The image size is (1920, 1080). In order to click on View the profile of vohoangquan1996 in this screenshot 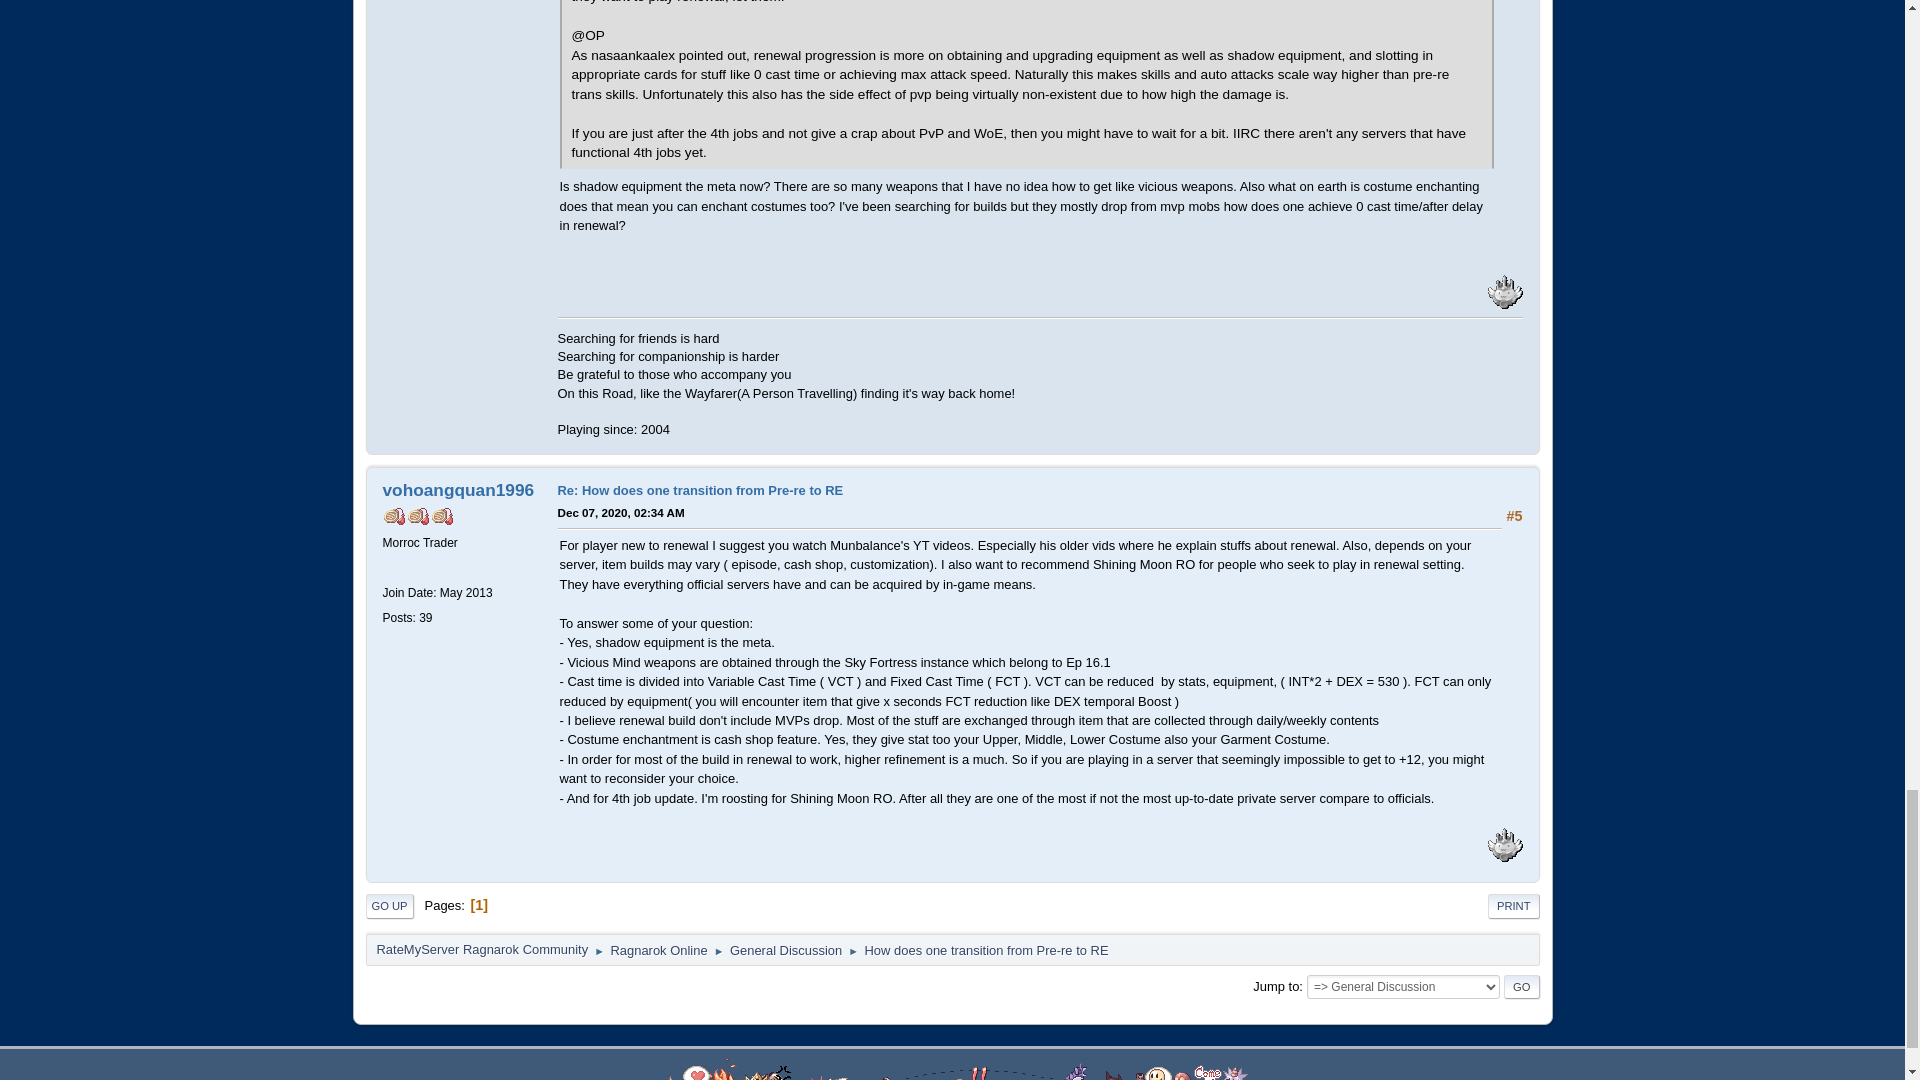, I will do `click(458, 490)`.